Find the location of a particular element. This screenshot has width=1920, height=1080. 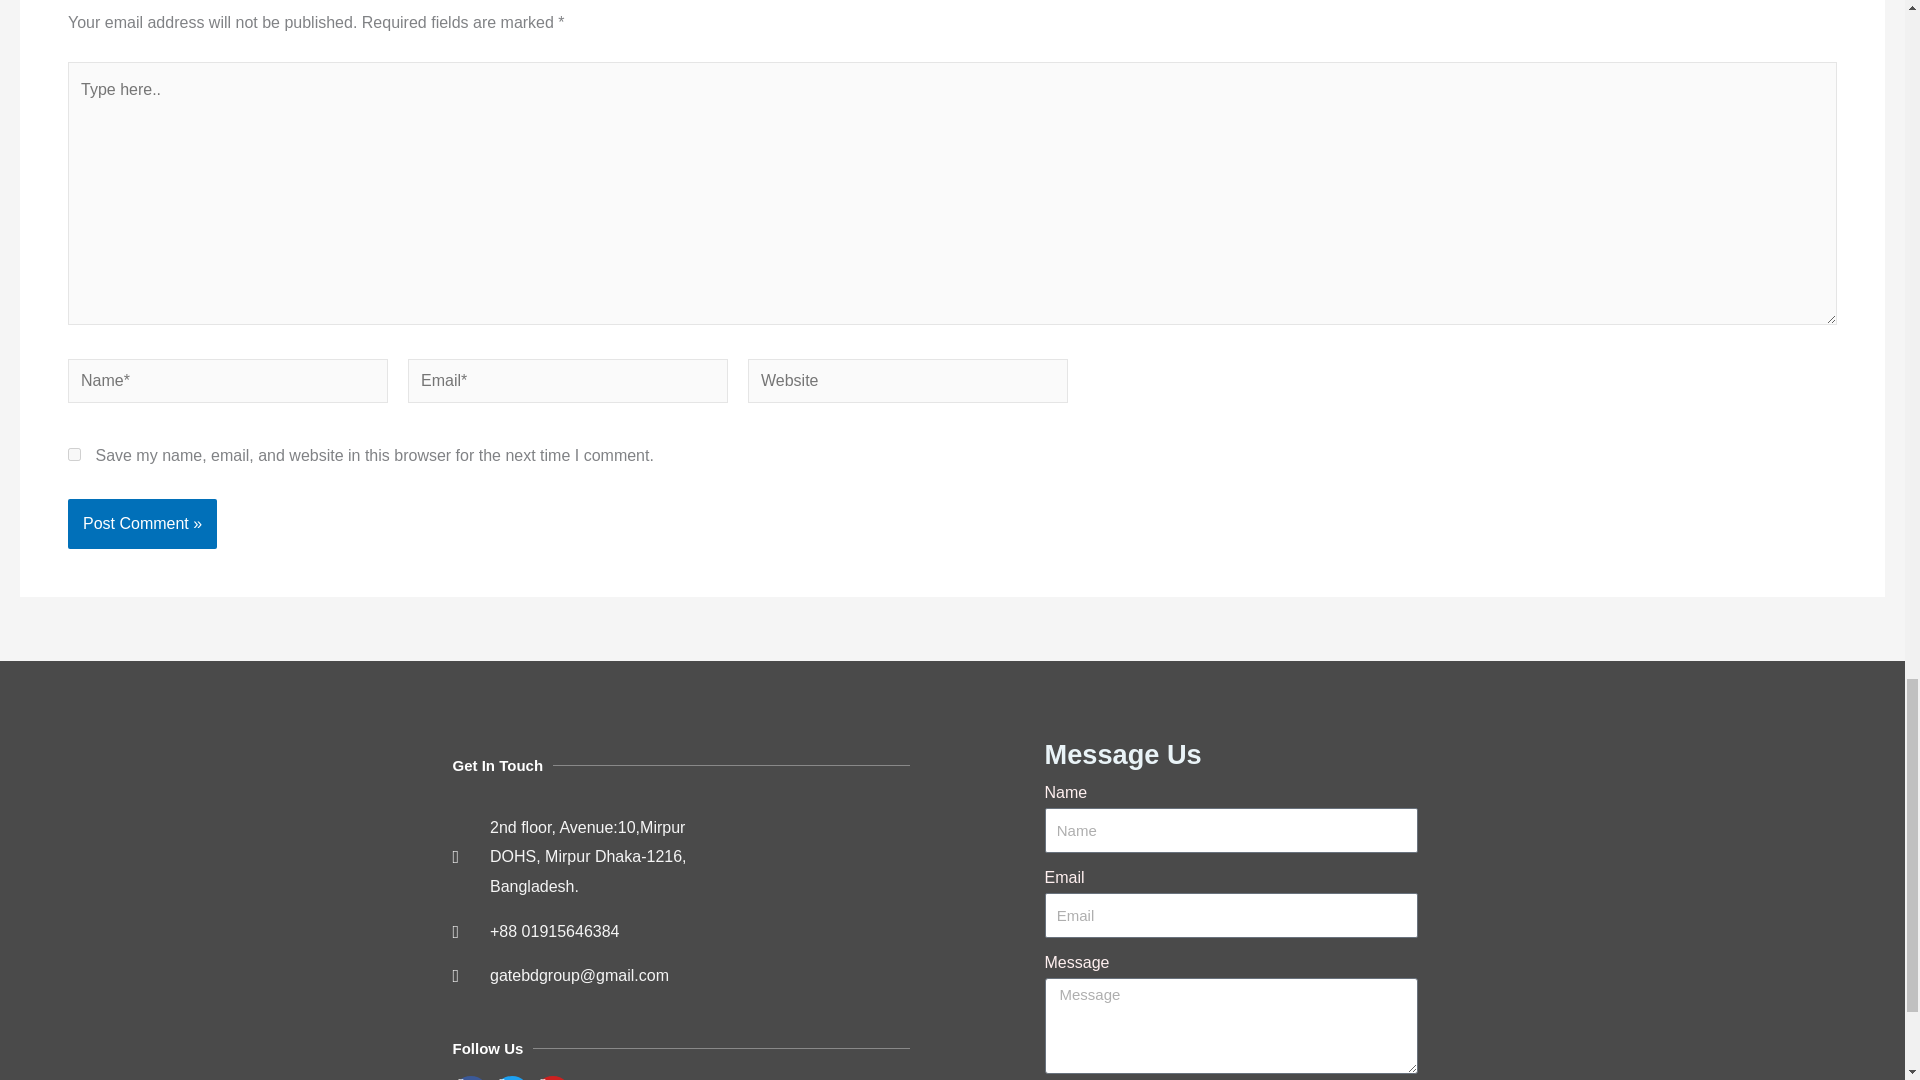

yes is located at coordinates (74, 454).